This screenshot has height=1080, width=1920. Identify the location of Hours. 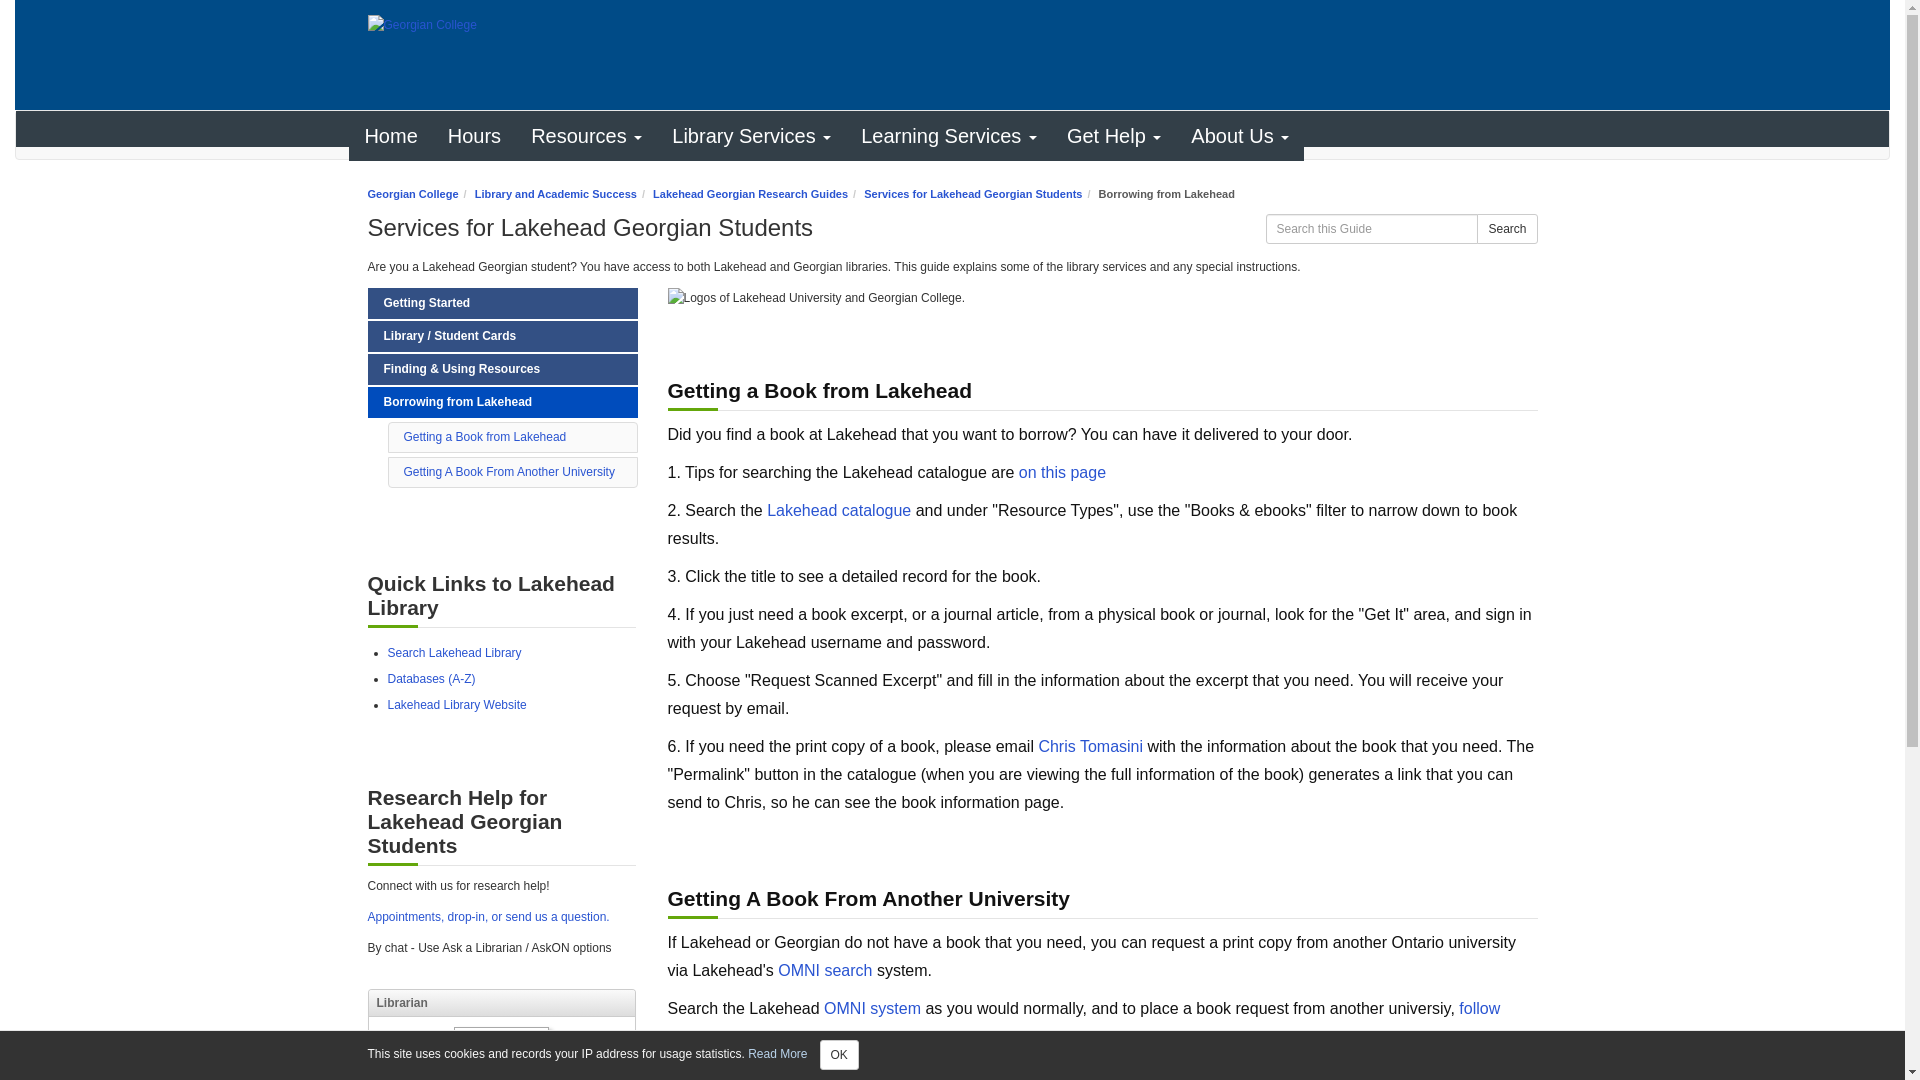
(474, 136).